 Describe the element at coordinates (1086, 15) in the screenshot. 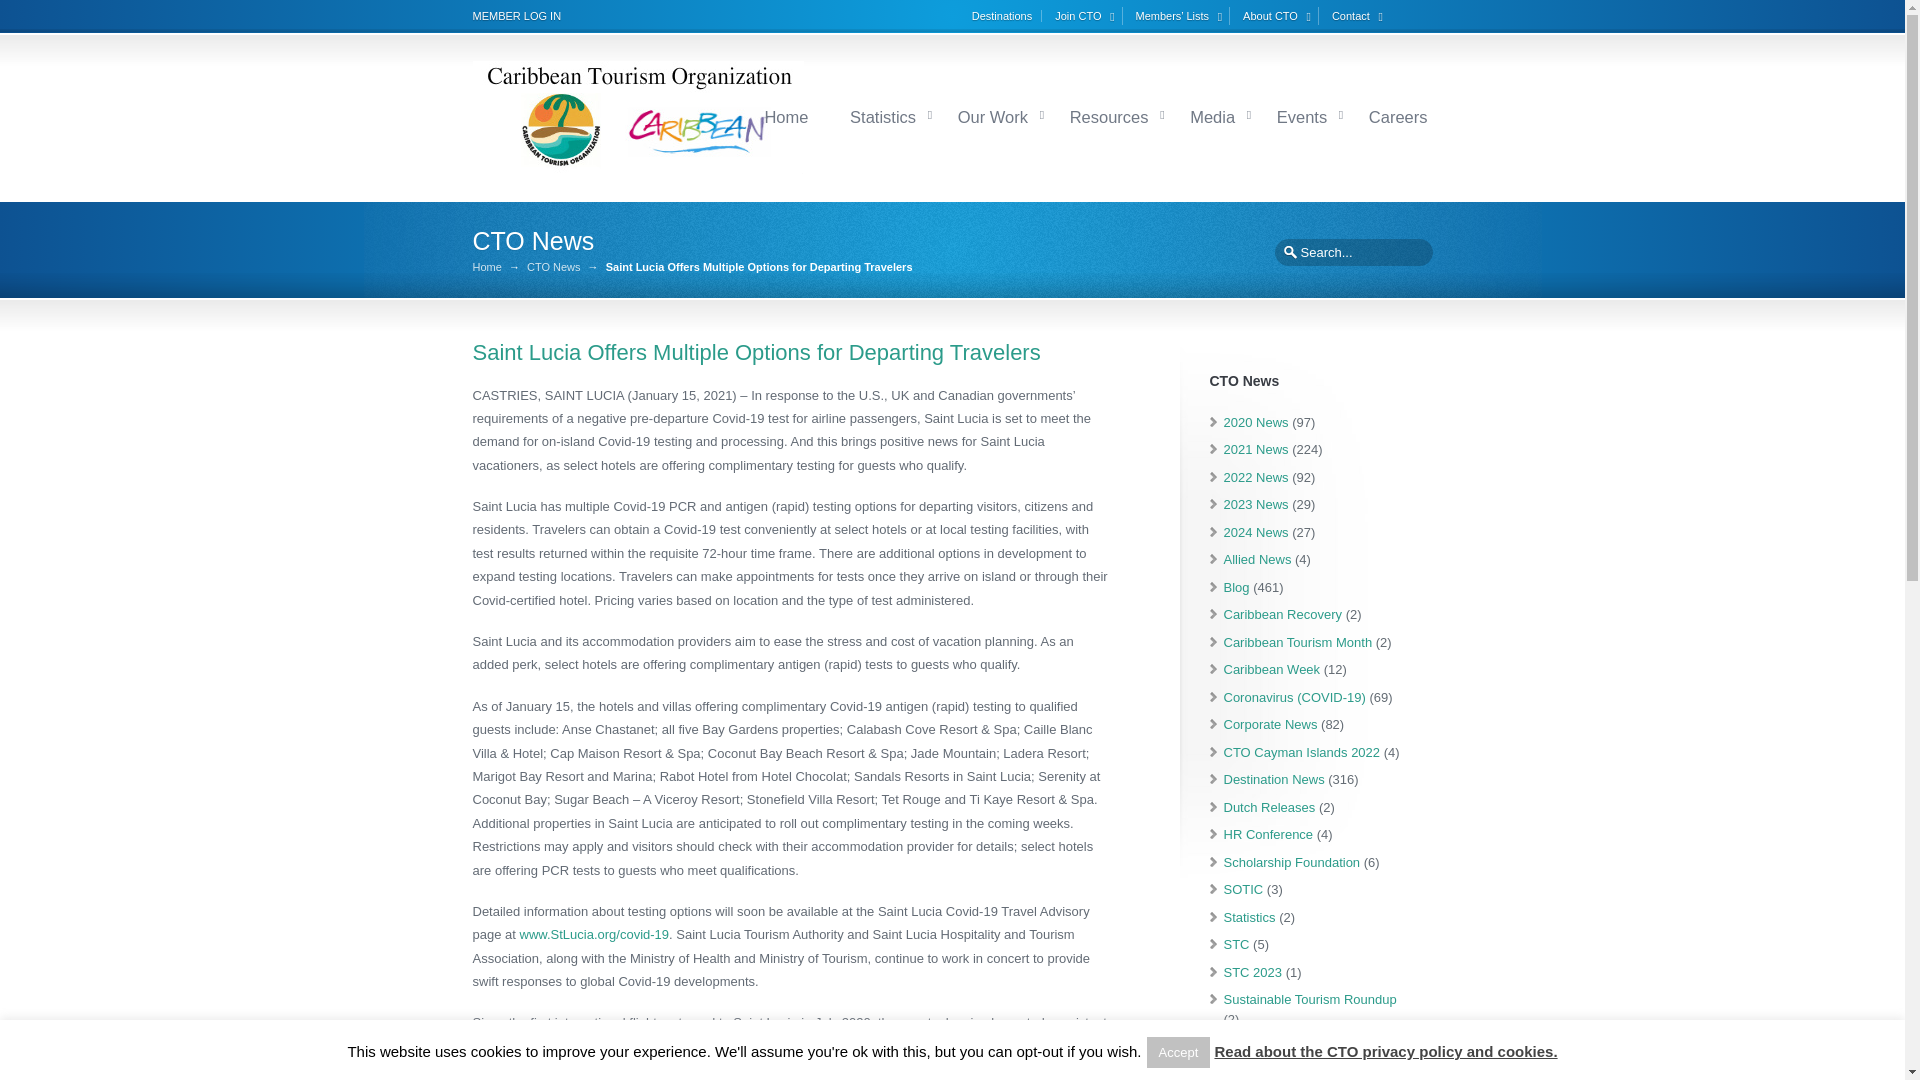

I see `Join CTO` at that location.